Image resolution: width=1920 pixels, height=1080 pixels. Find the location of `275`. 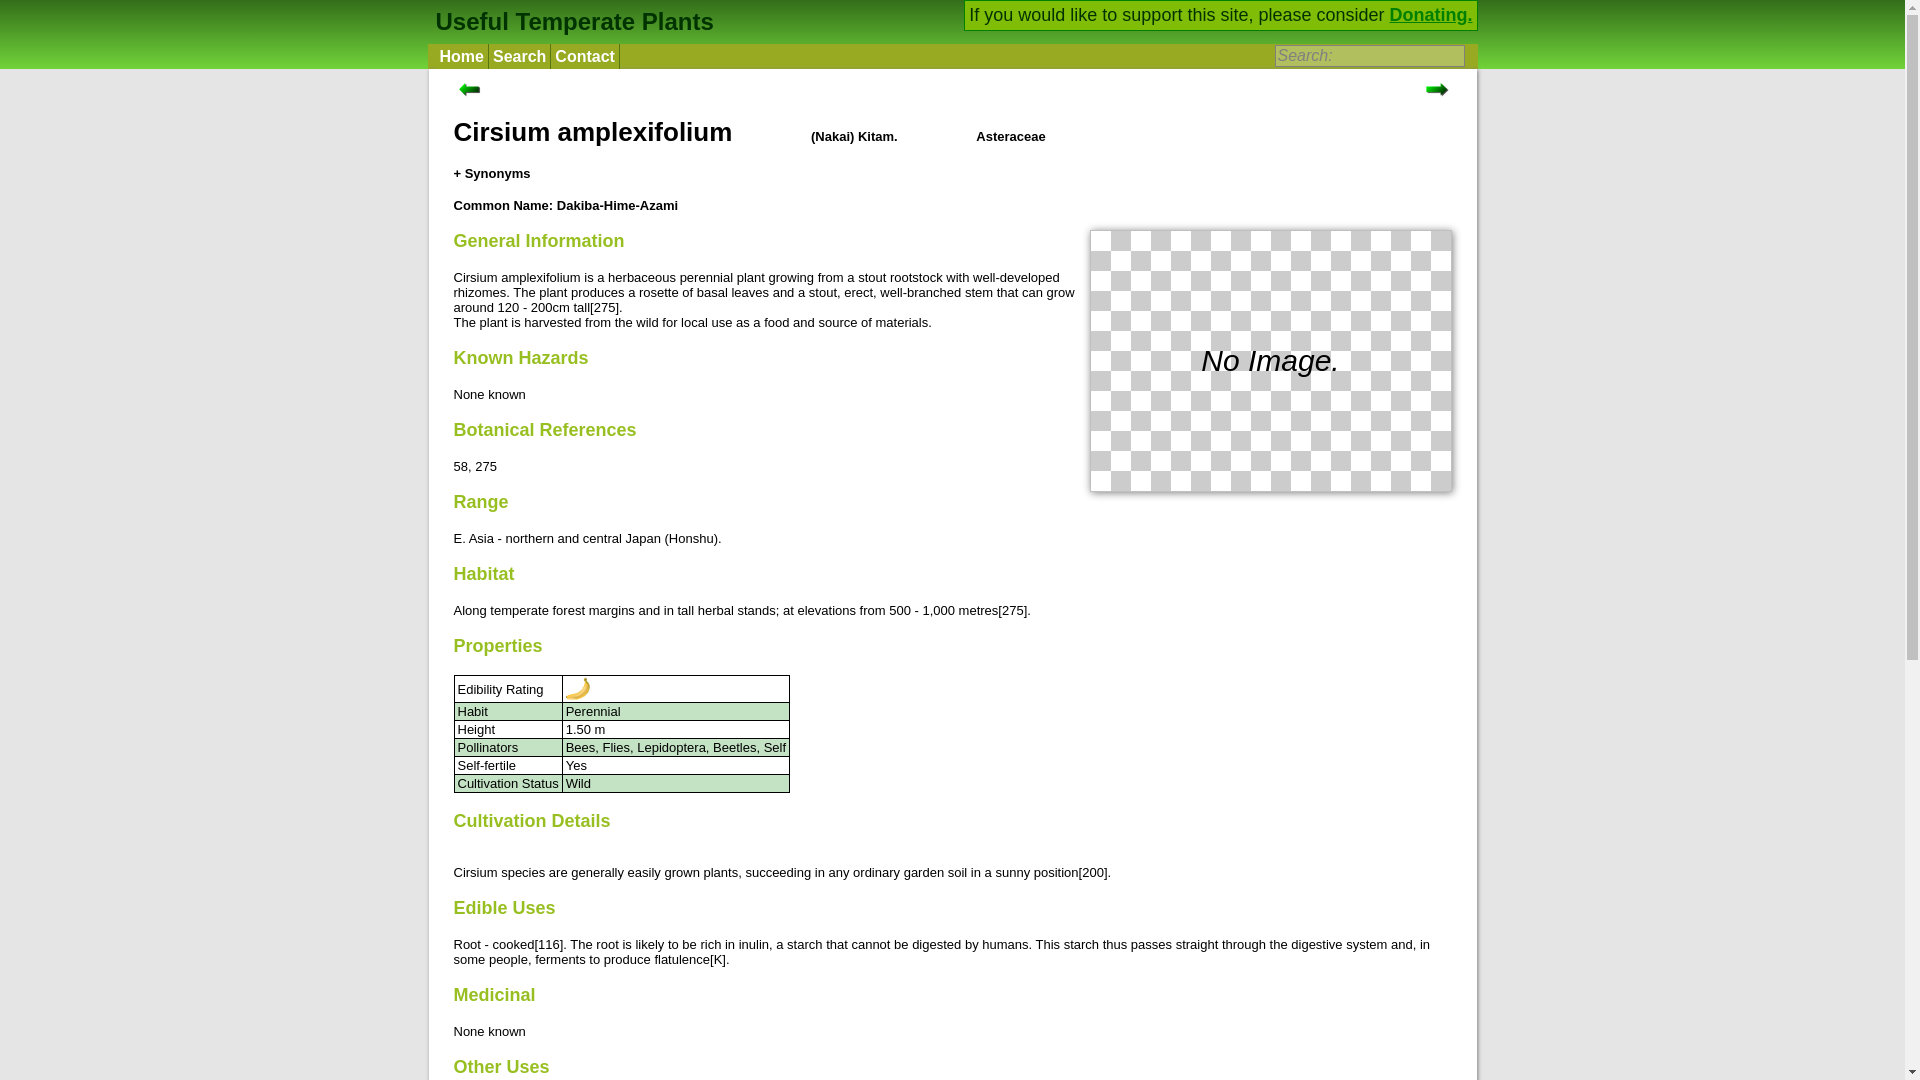

275 is located at coordinates (604, 308).